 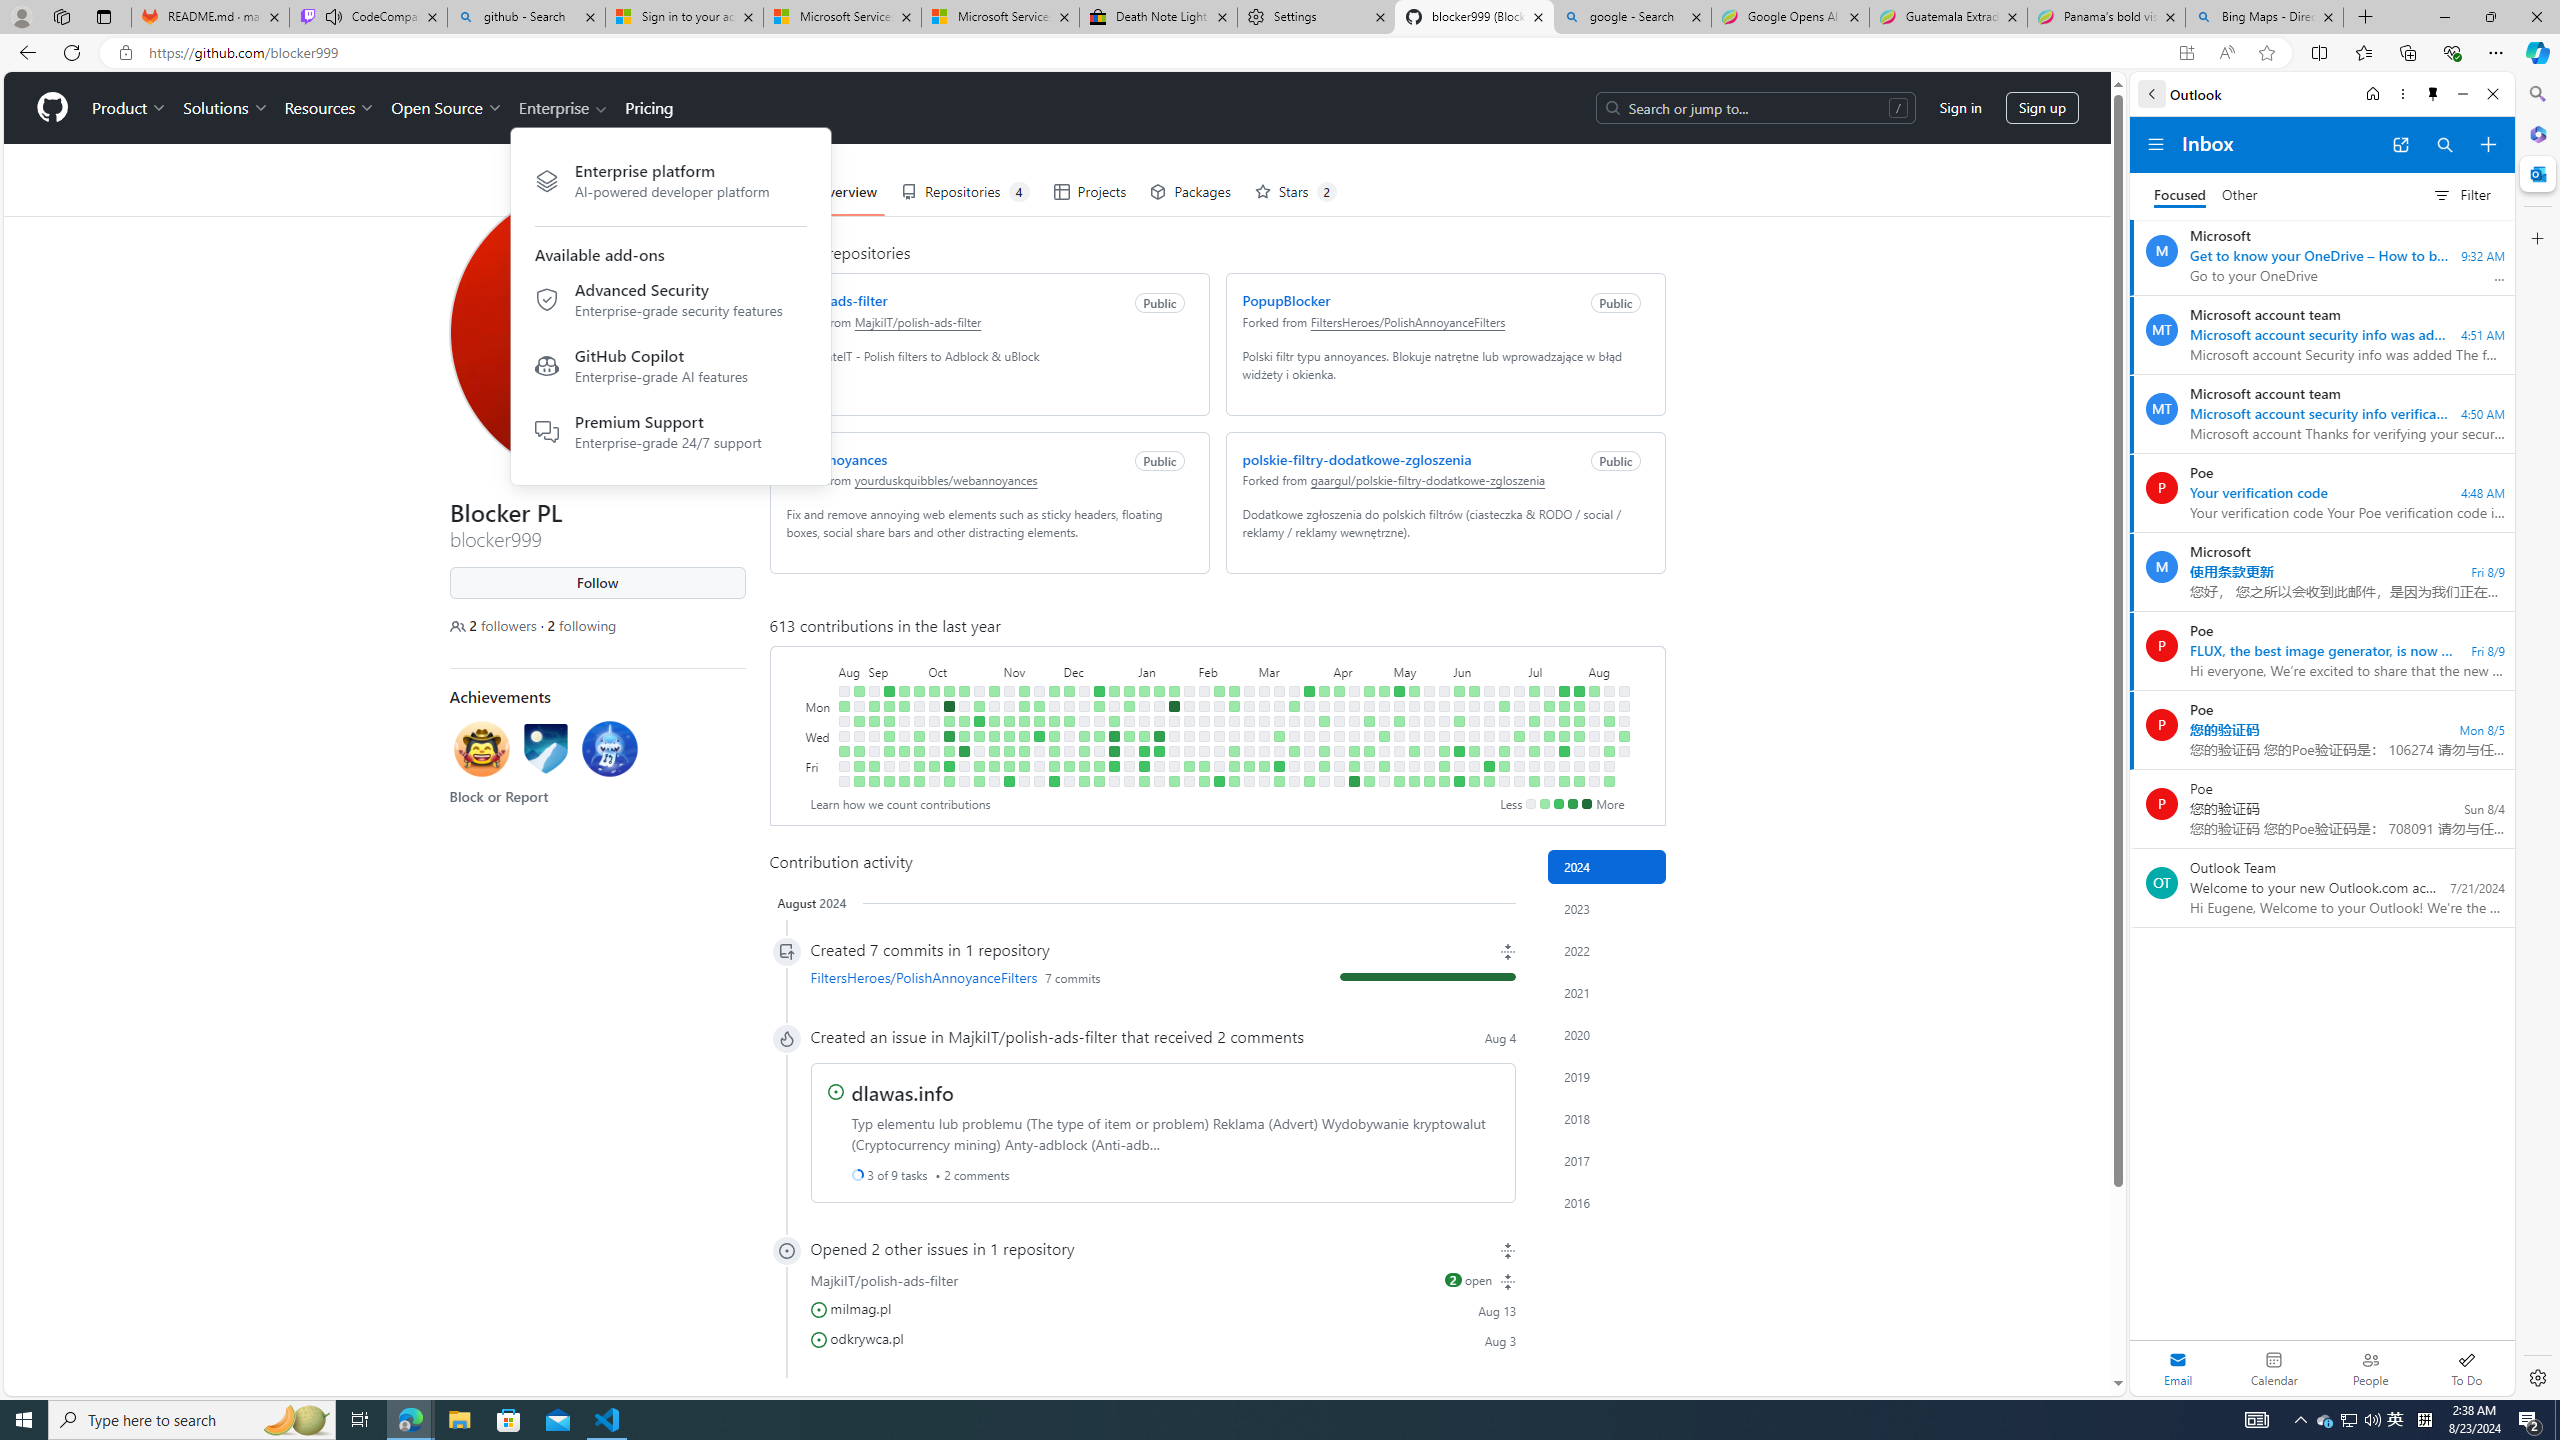 What do you see at coordinates (545, 748) in the screenshot?
I see `Achievement: Arctic Code Vault Contributor` at bounding box center [545, 748].